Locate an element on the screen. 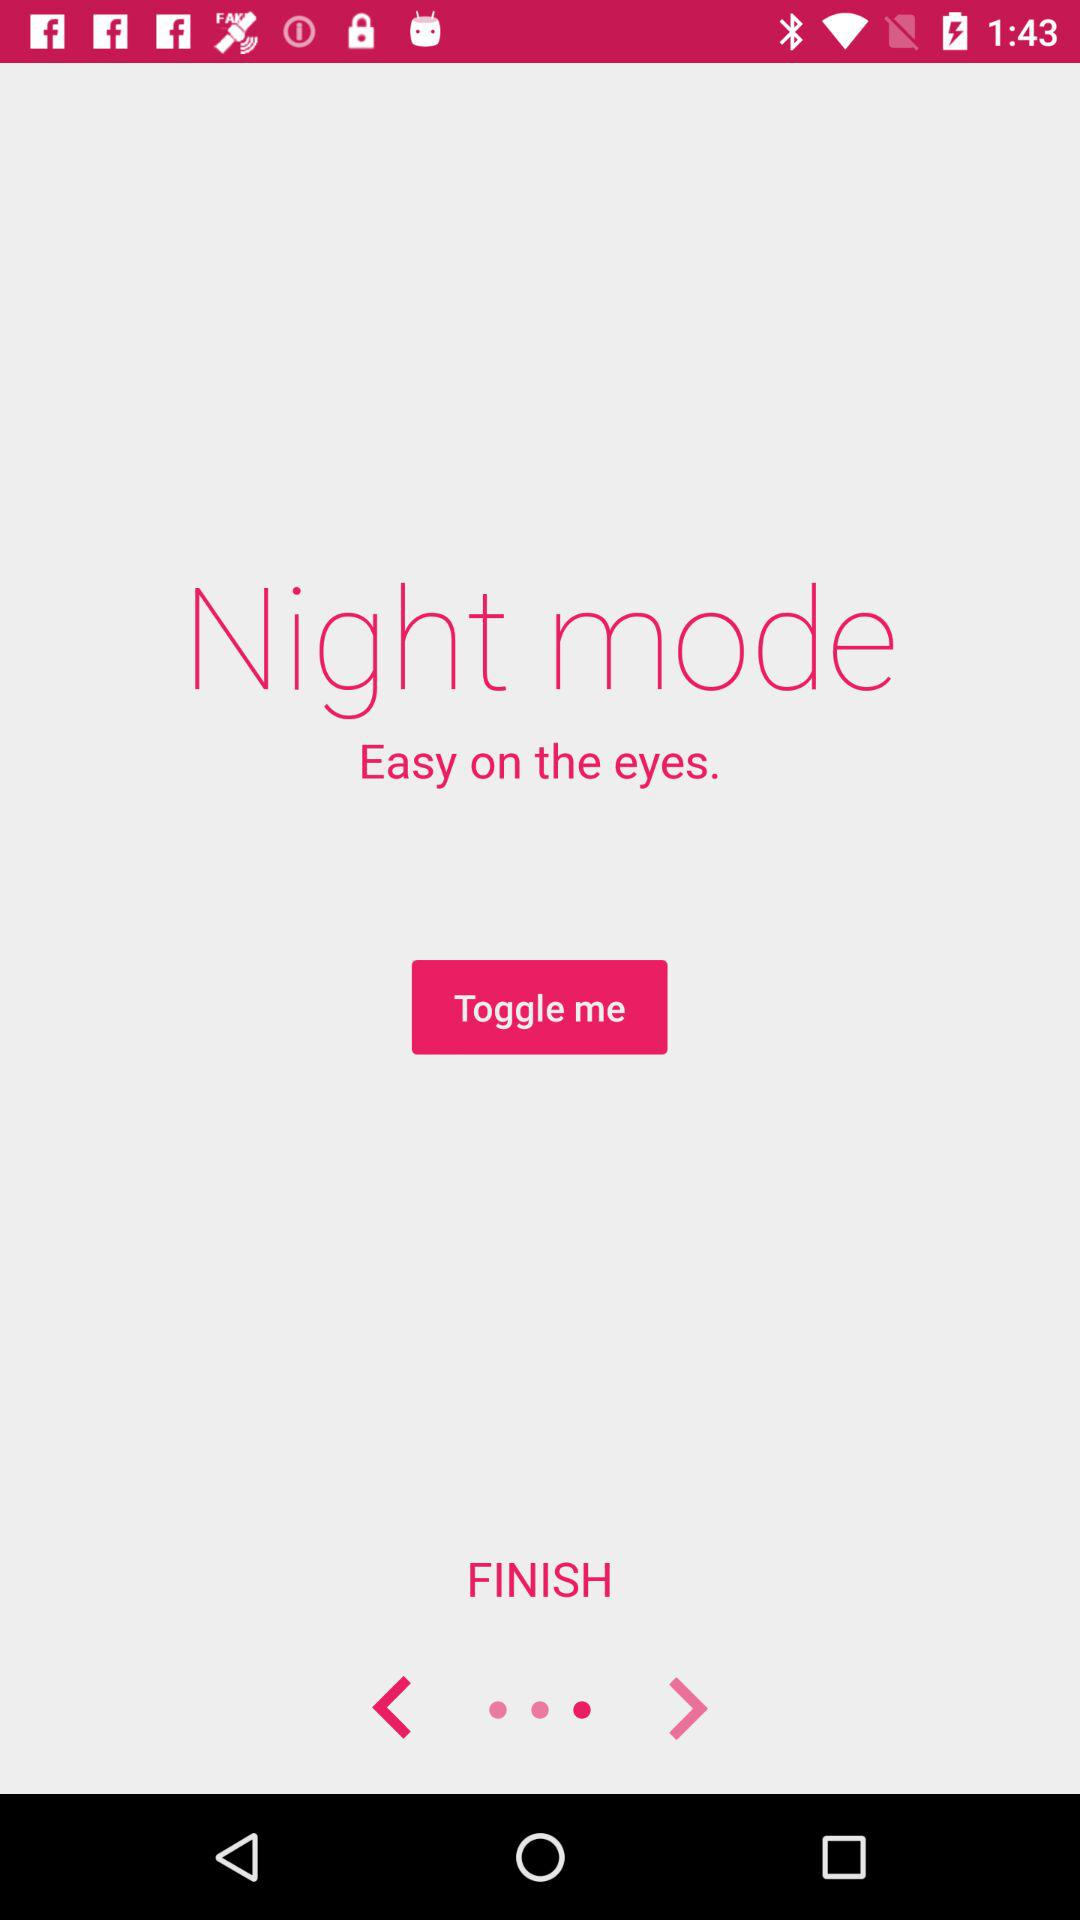 The width and height of the screenshot is (1080, 1920). select next is located at coordinates (687, 1710).